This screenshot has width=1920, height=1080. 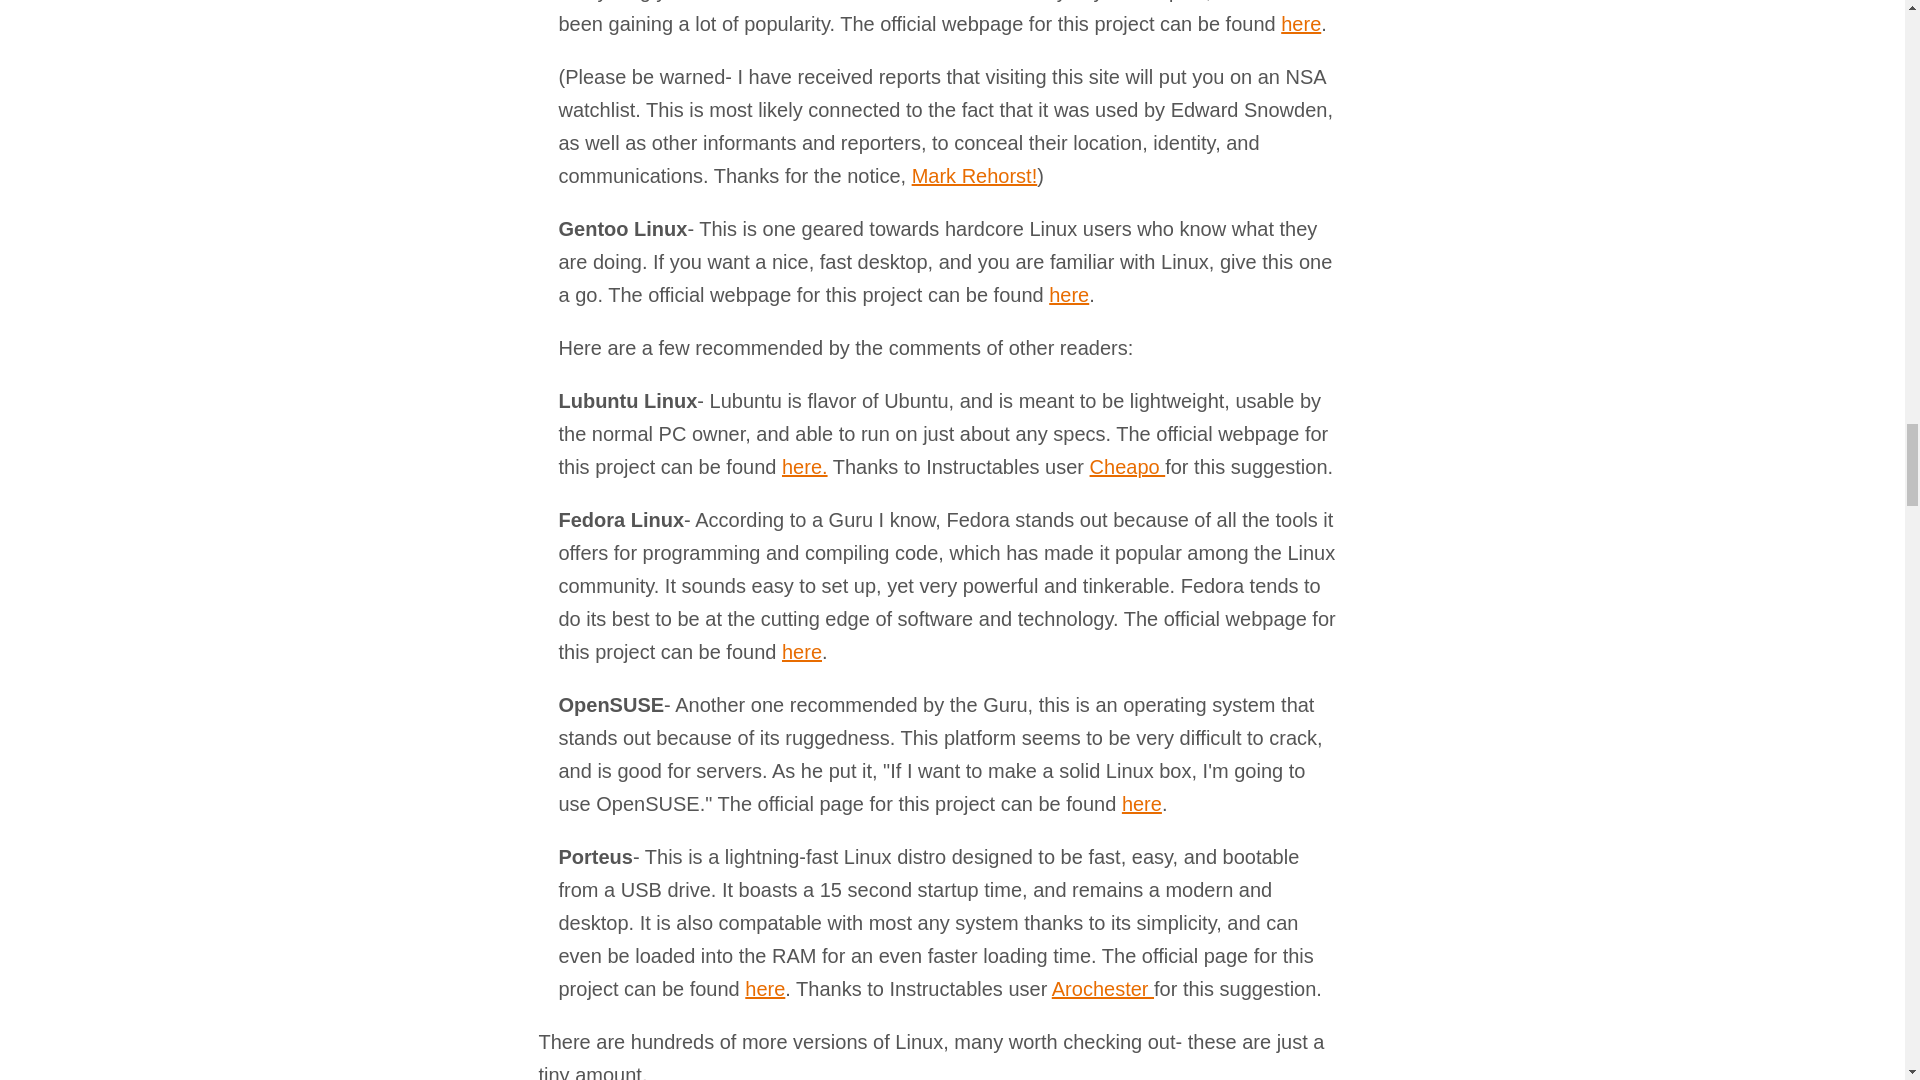 I want to click on here, so click(x=1068, y=294).